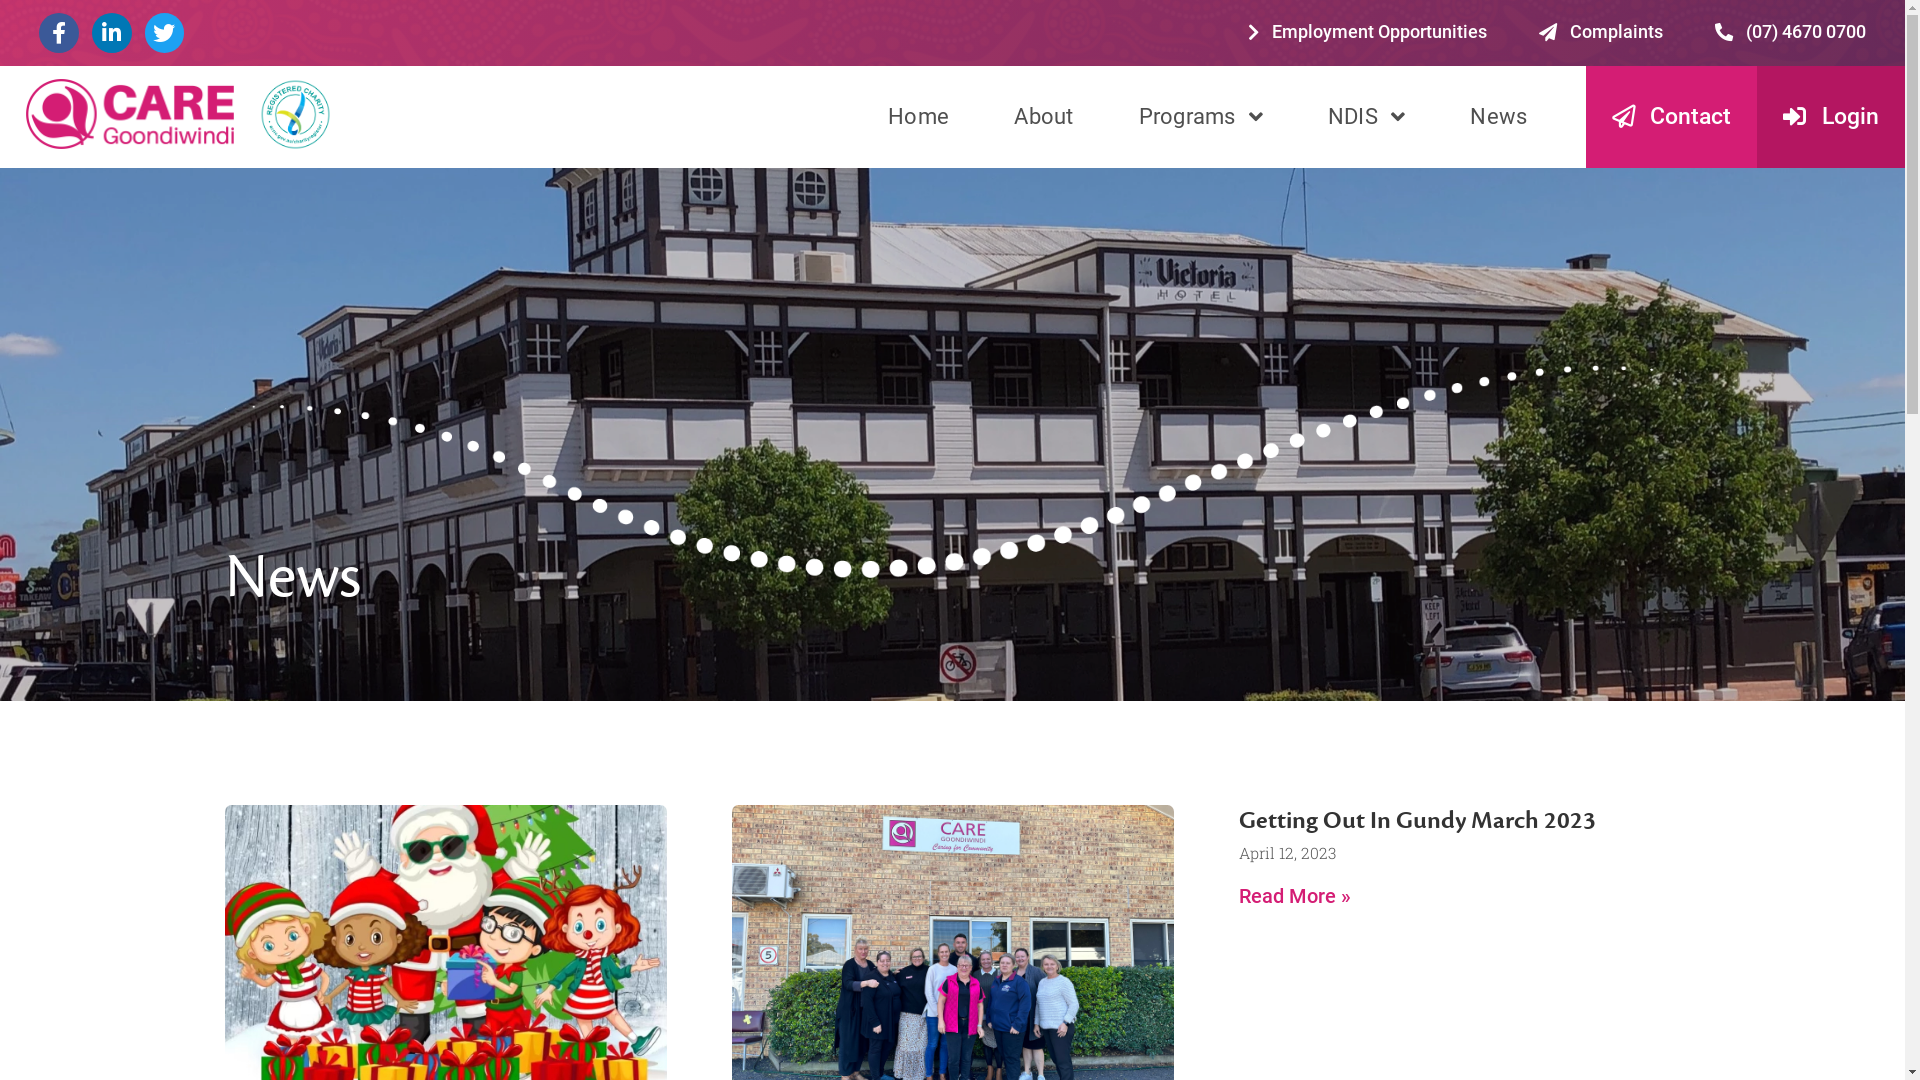  What do you see at coordinates (46, 26) in the screenshot?
I see `Facebook-f` at bounding box center [46, 26].